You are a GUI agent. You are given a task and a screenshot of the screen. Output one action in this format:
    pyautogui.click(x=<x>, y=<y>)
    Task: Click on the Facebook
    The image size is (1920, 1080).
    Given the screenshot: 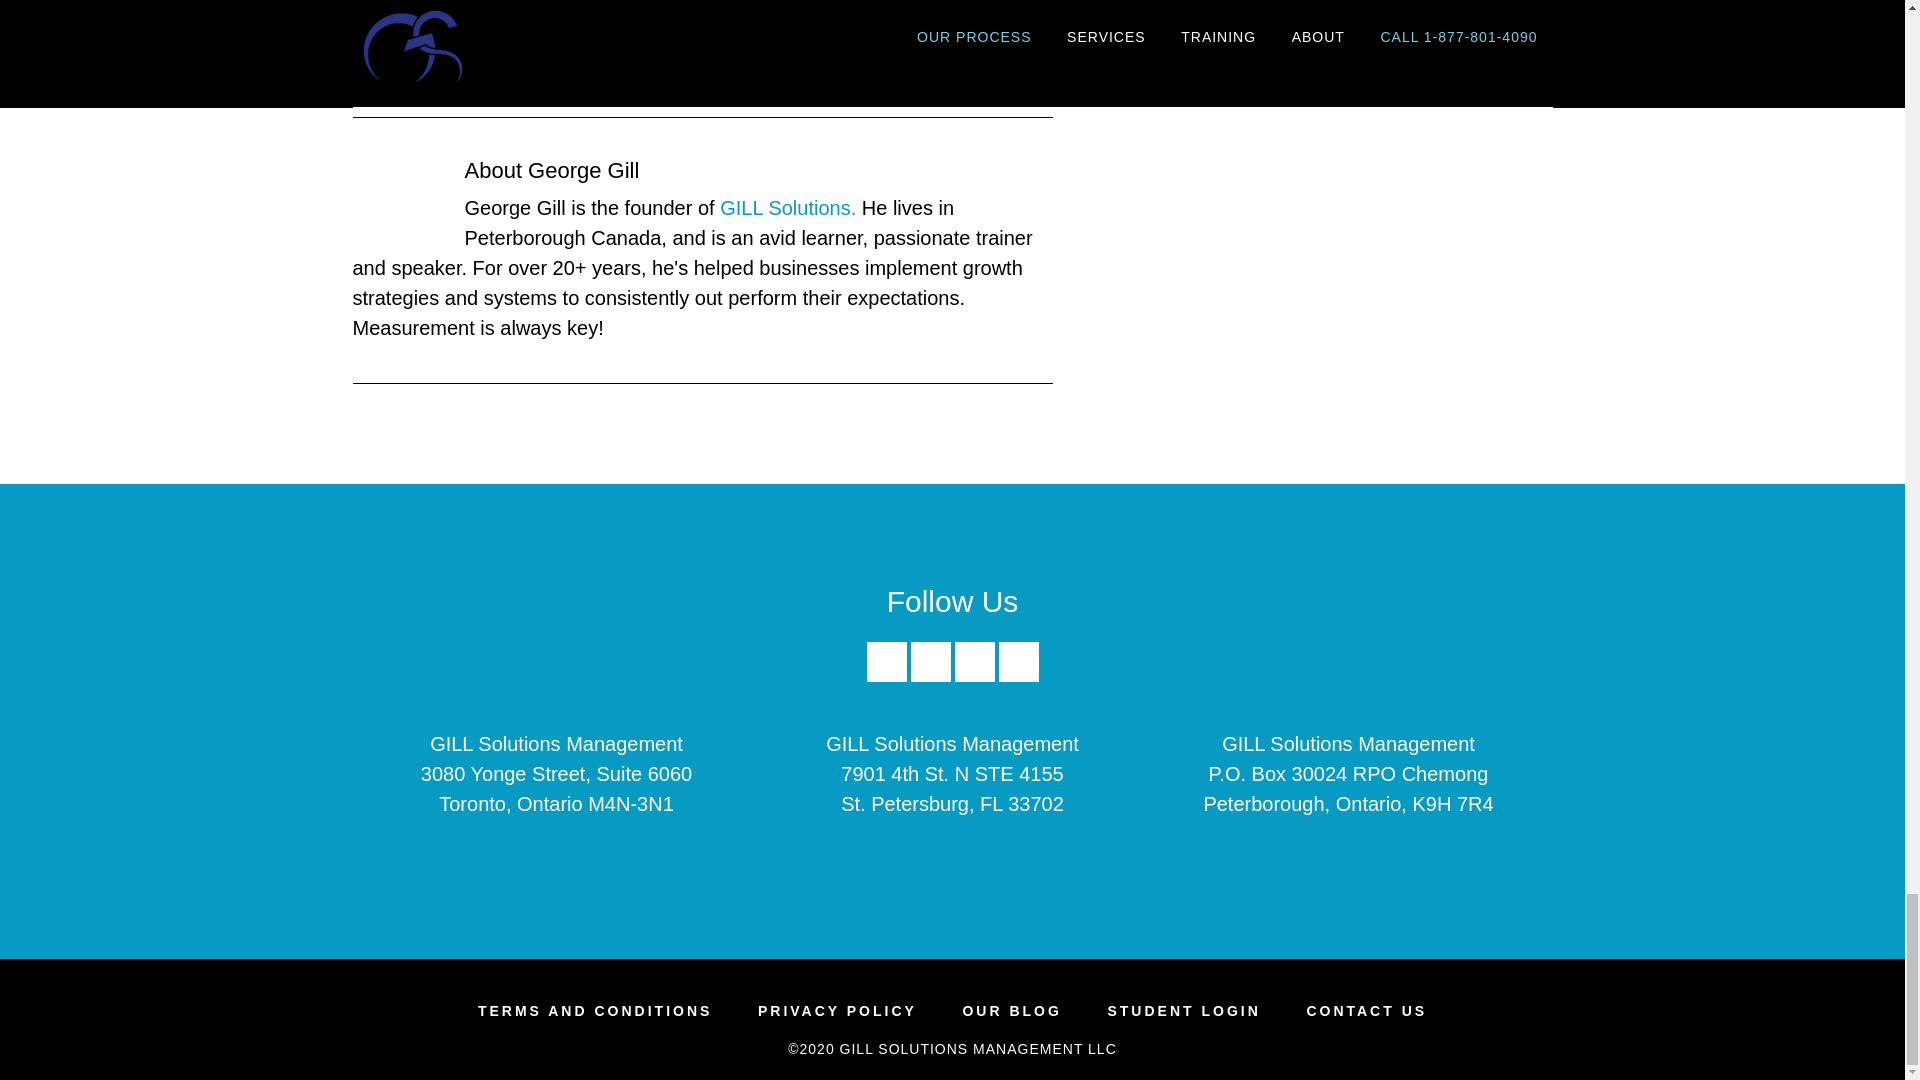 What is the action you would take?
    pyautogui.click(x=886, y=676)
    